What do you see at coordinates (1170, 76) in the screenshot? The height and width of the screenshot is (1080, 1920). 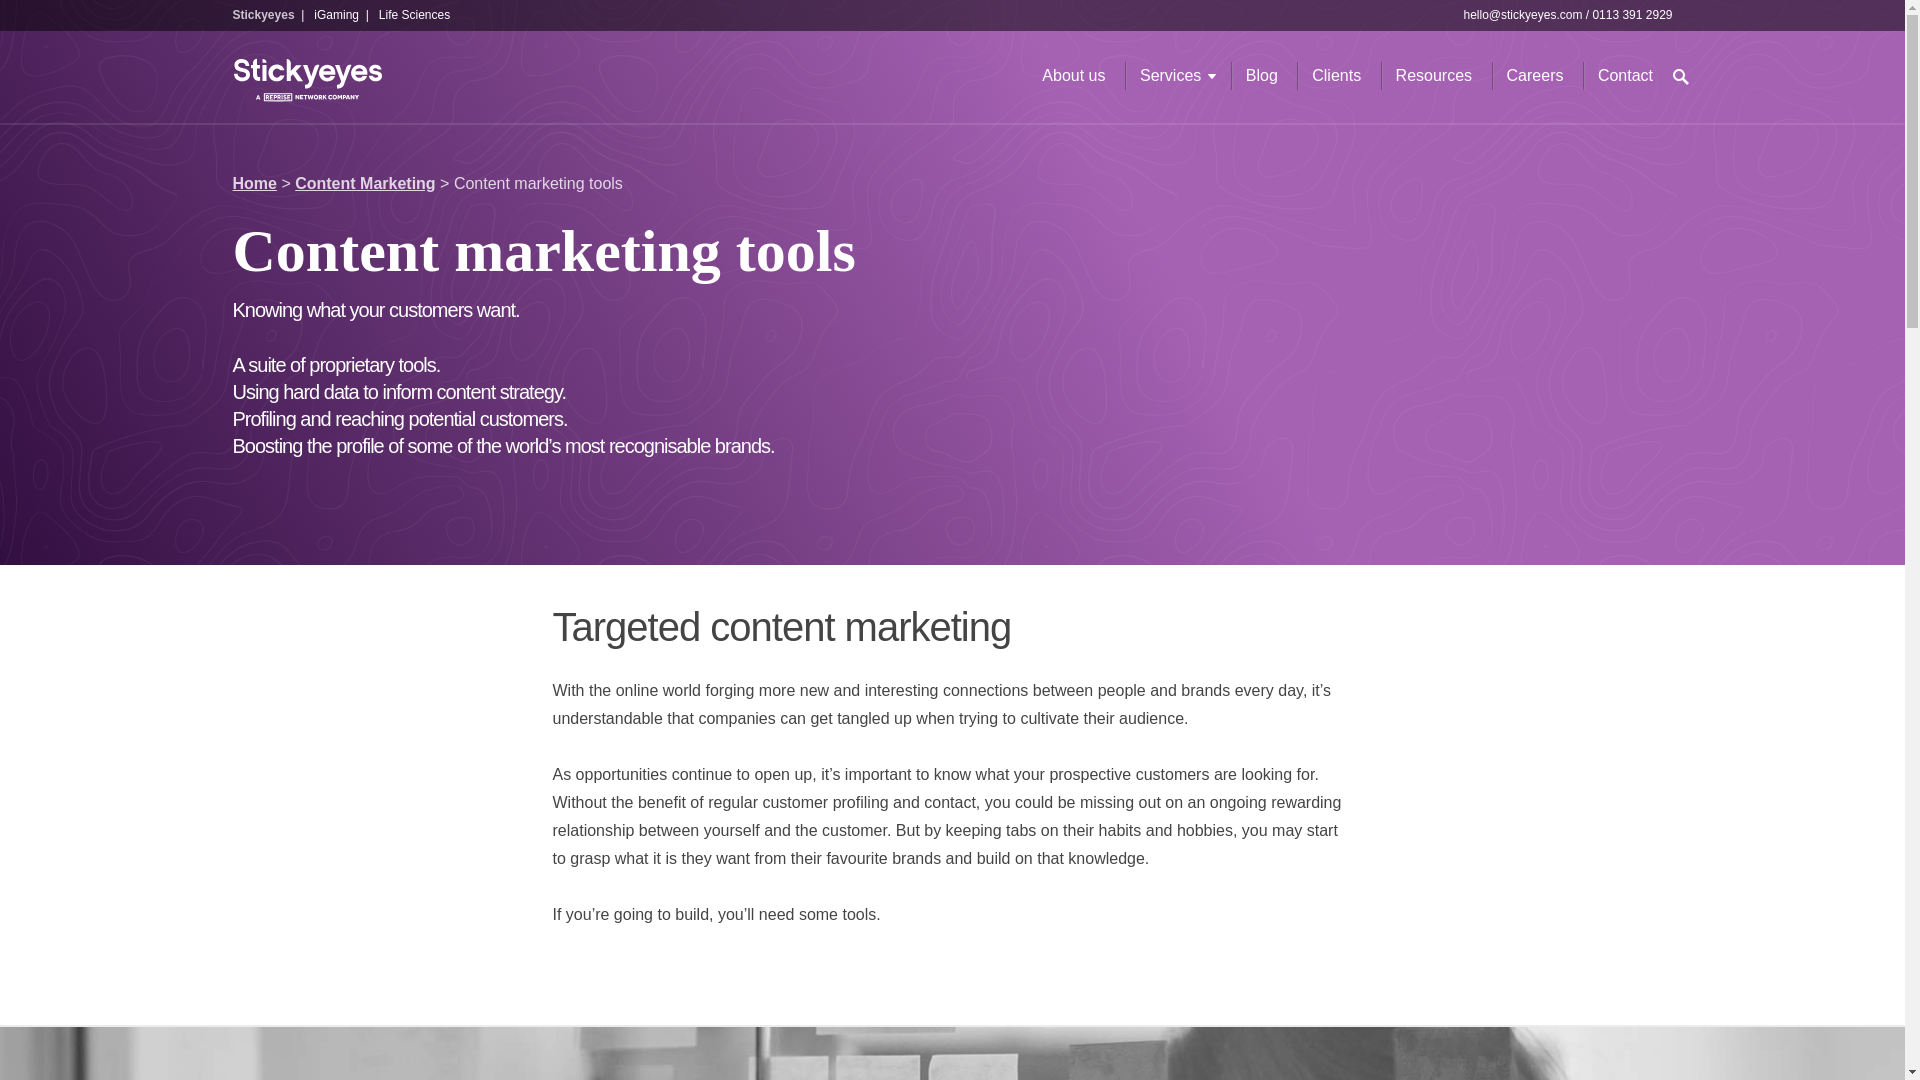 I see `Services` at bounding box center [1170, 76].